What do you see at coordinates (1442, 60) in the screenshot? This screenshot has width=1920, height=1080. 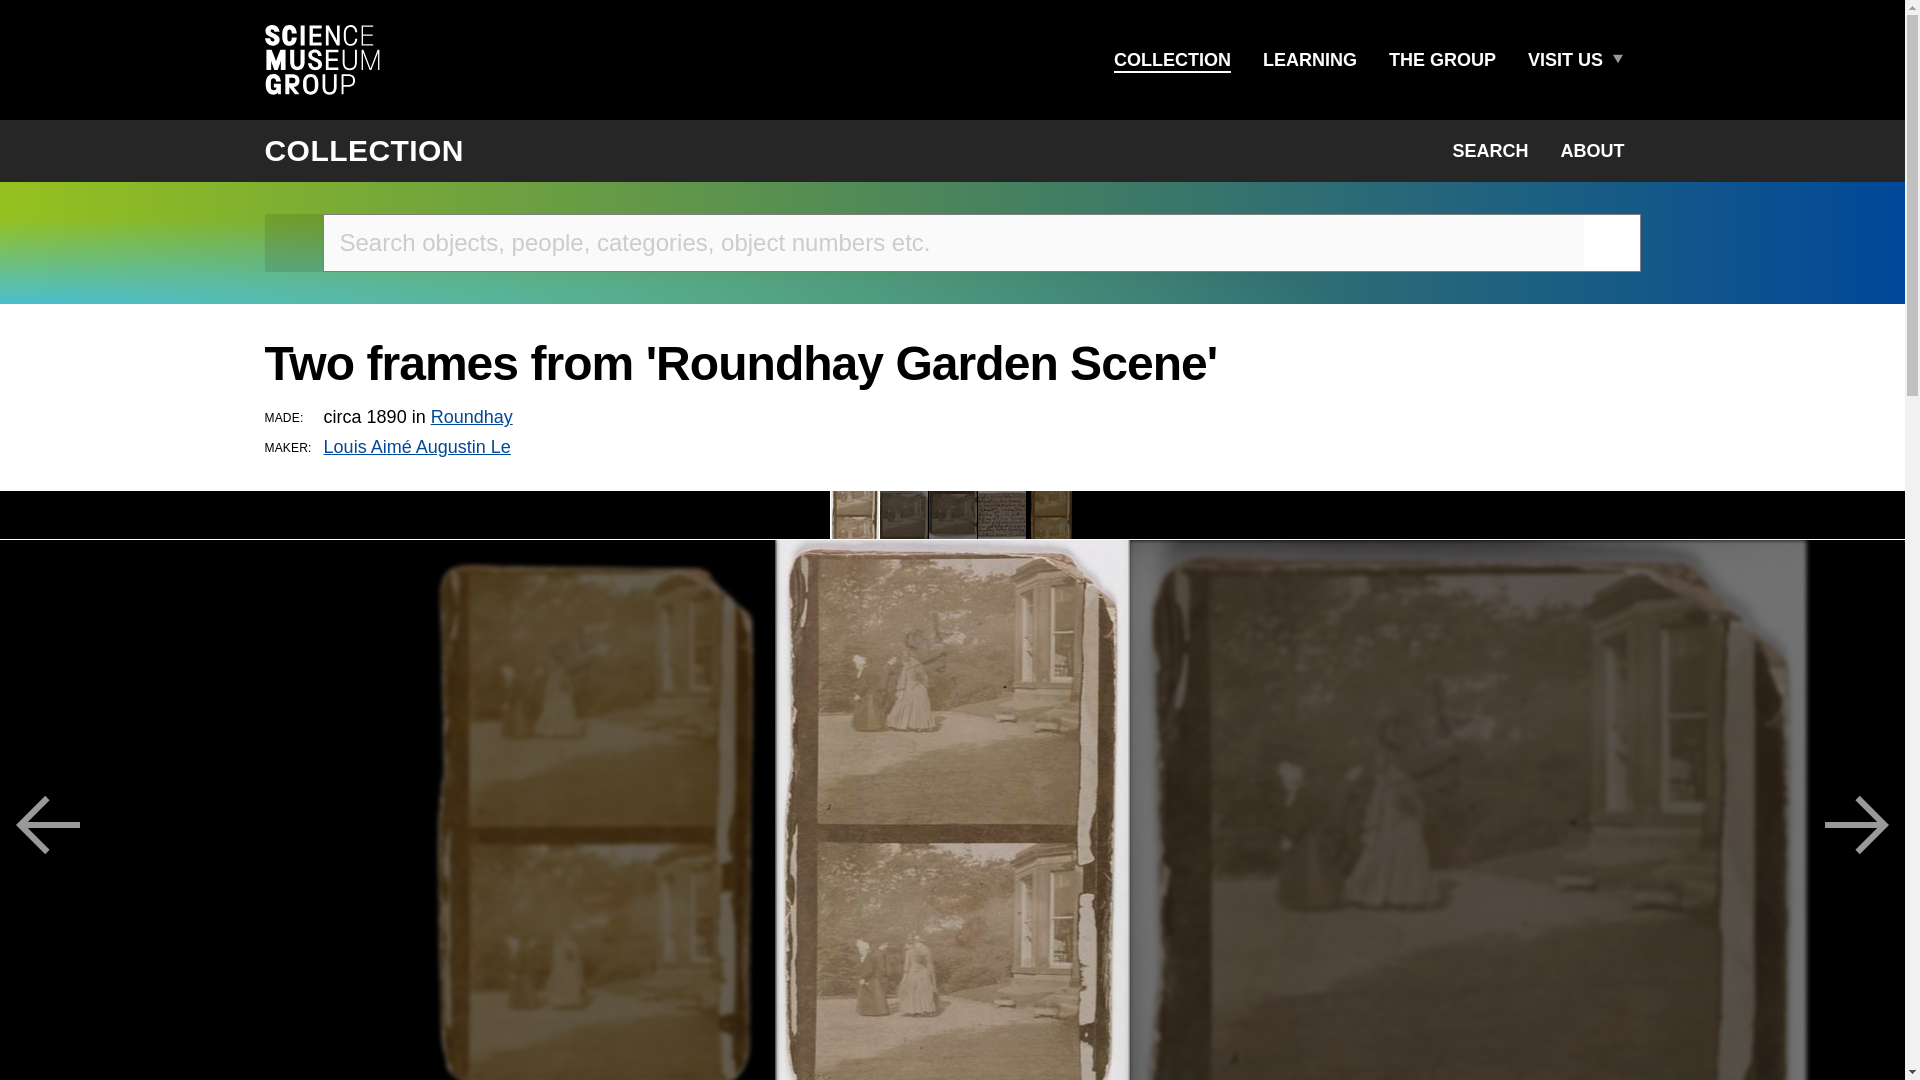 I see `THE GROUP` at bounding box center [1442, 60].